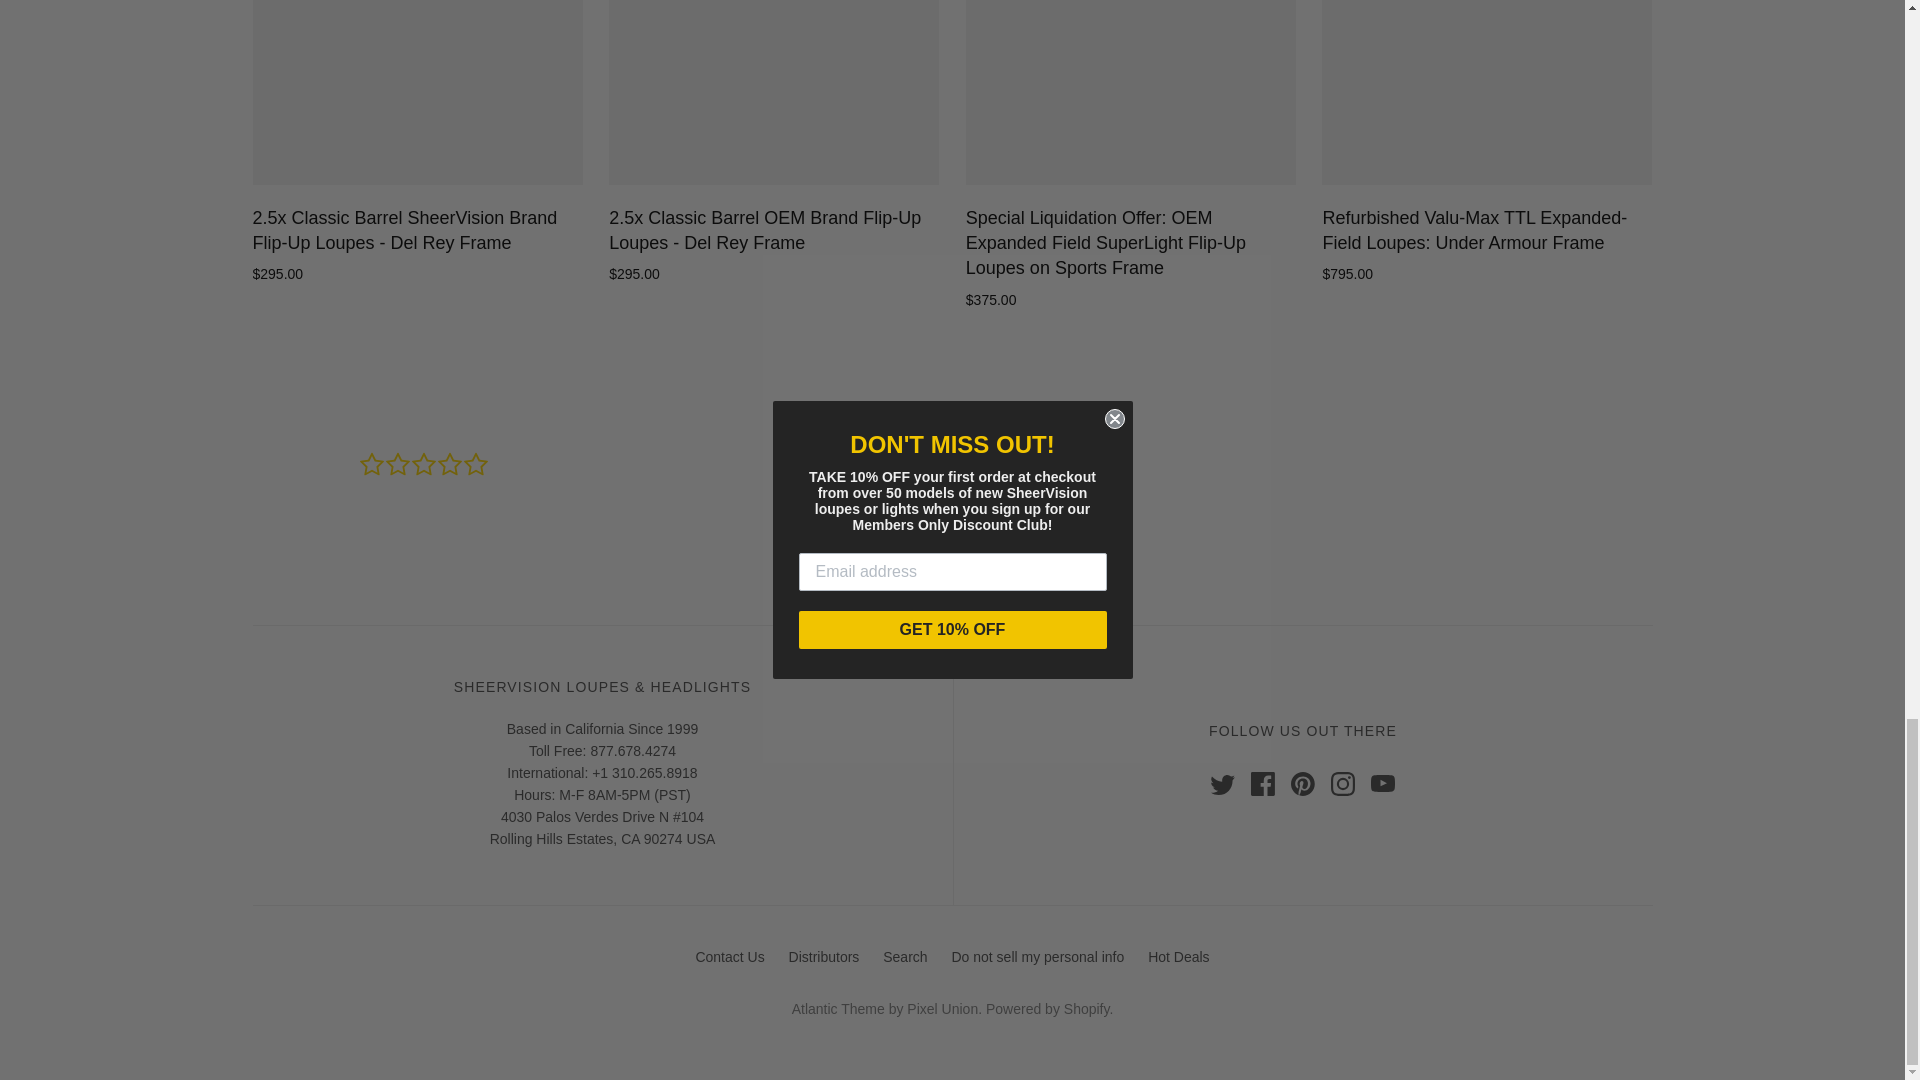 The width and height of the screenshot is (1920, 1080). What do you see at coordinates (1382, 784) in the screenshot?
I see `Youtube Icon` at bounding box center [1382, 784].